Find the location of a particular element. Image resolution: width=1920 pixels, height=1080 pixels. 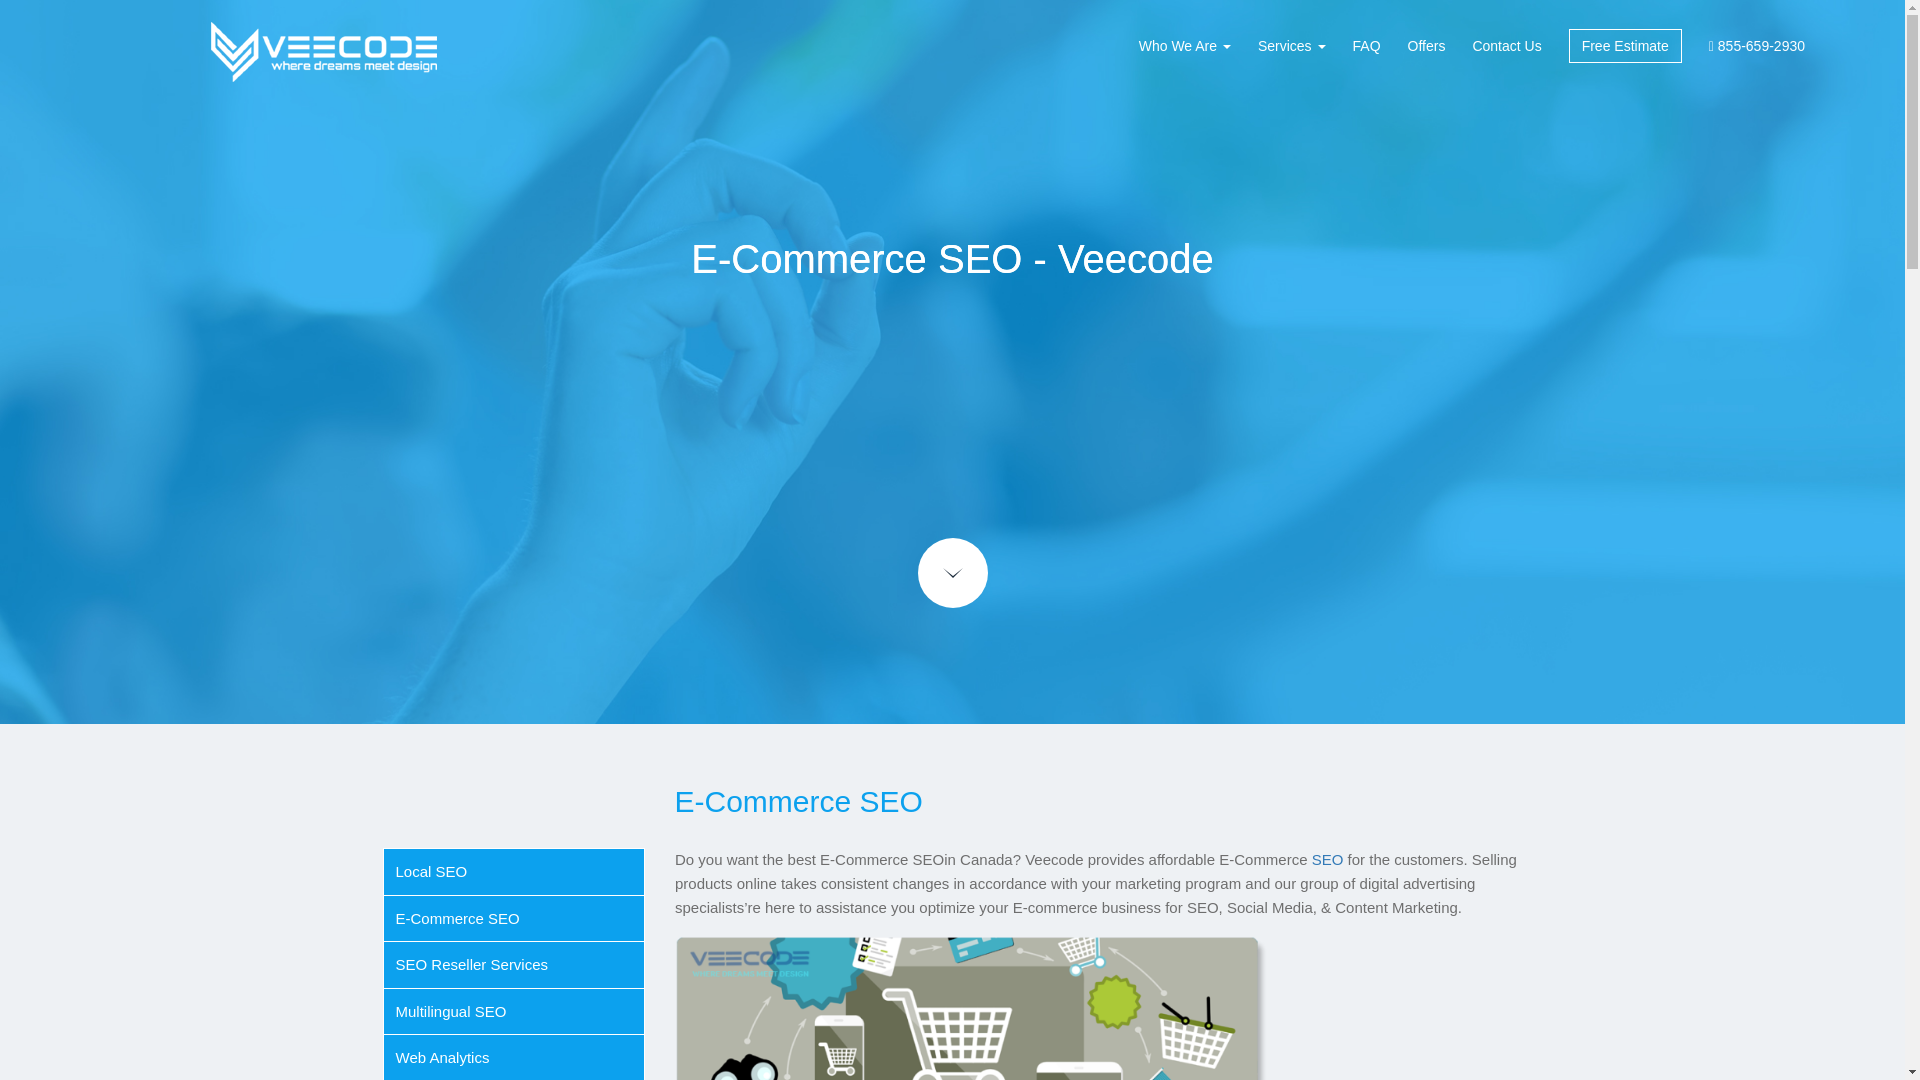

Local SEO is located at coordinates (432, 871).